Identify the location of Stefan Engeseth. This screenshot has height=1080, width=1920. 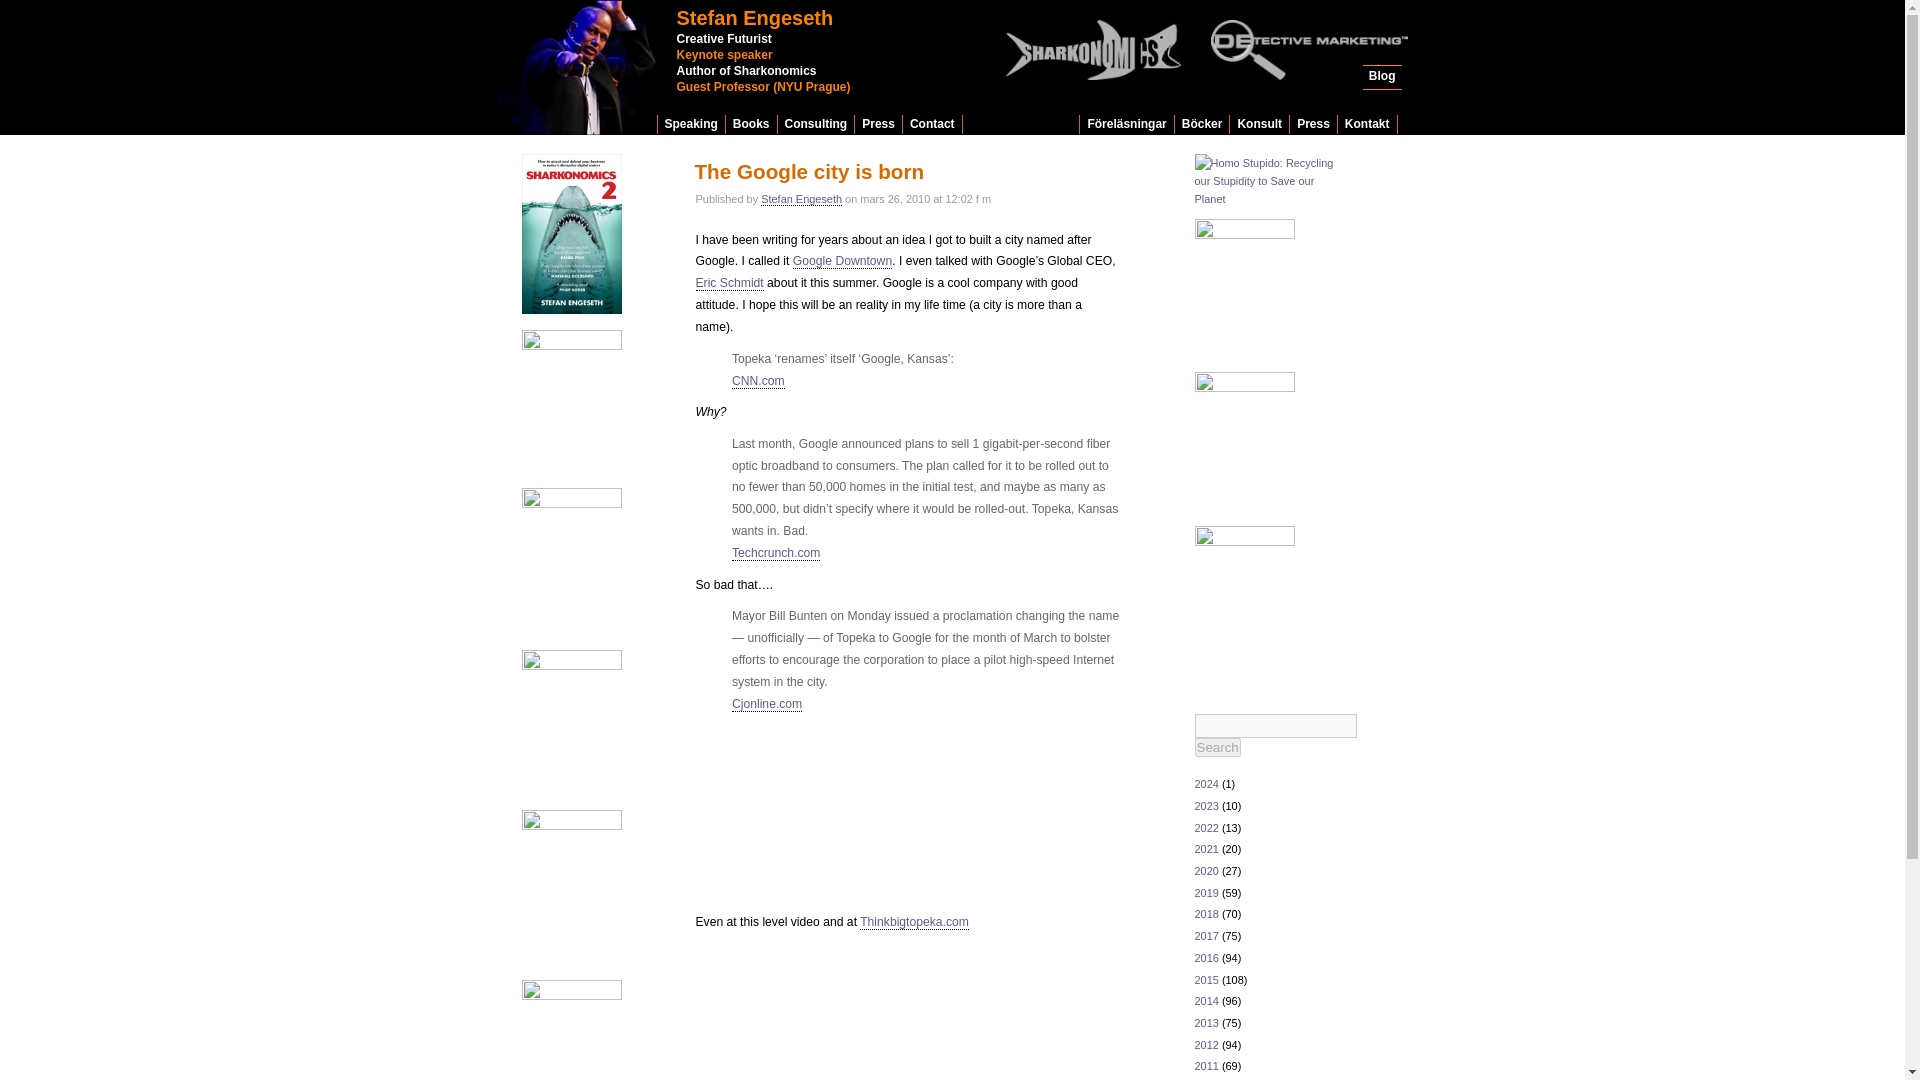
(754, 18).